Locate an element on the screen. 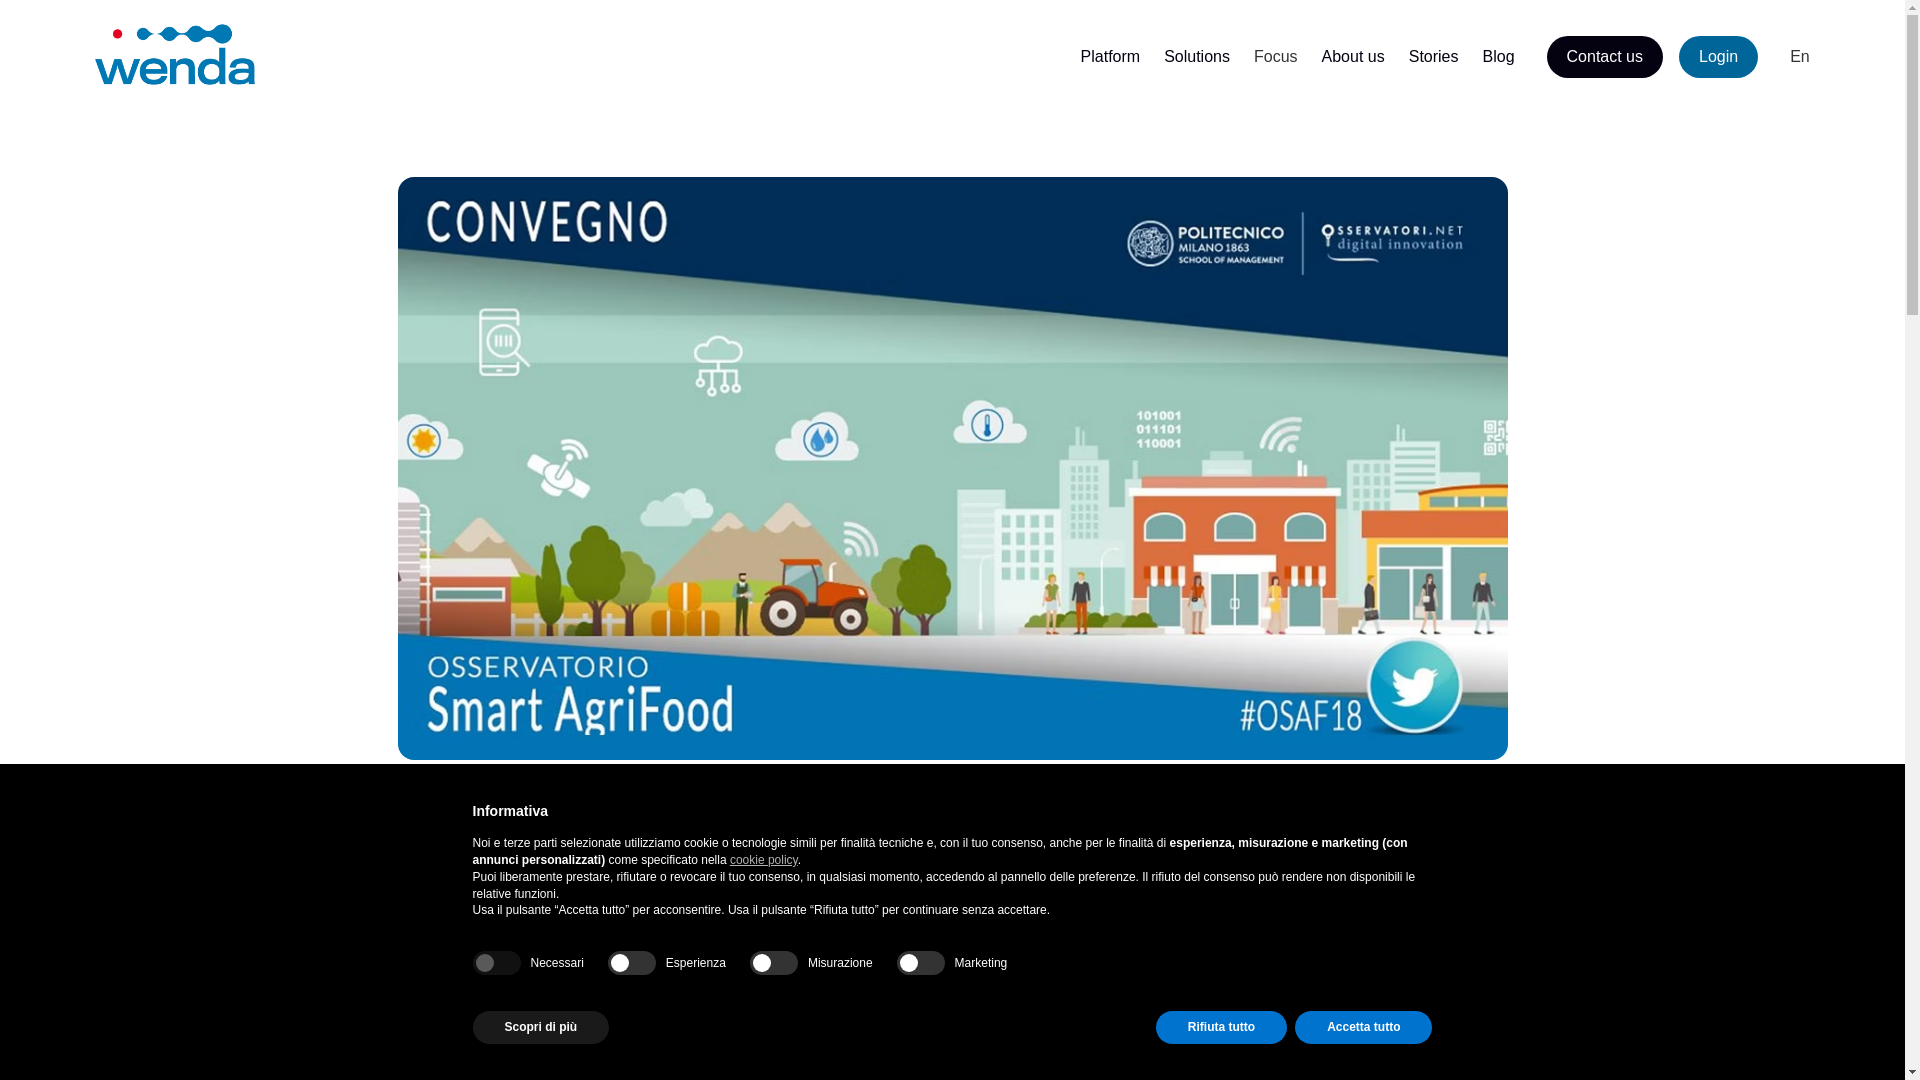 The width and height of the screenshot is (1920, 1080). Solutions is located at coordinates (1196, 56).